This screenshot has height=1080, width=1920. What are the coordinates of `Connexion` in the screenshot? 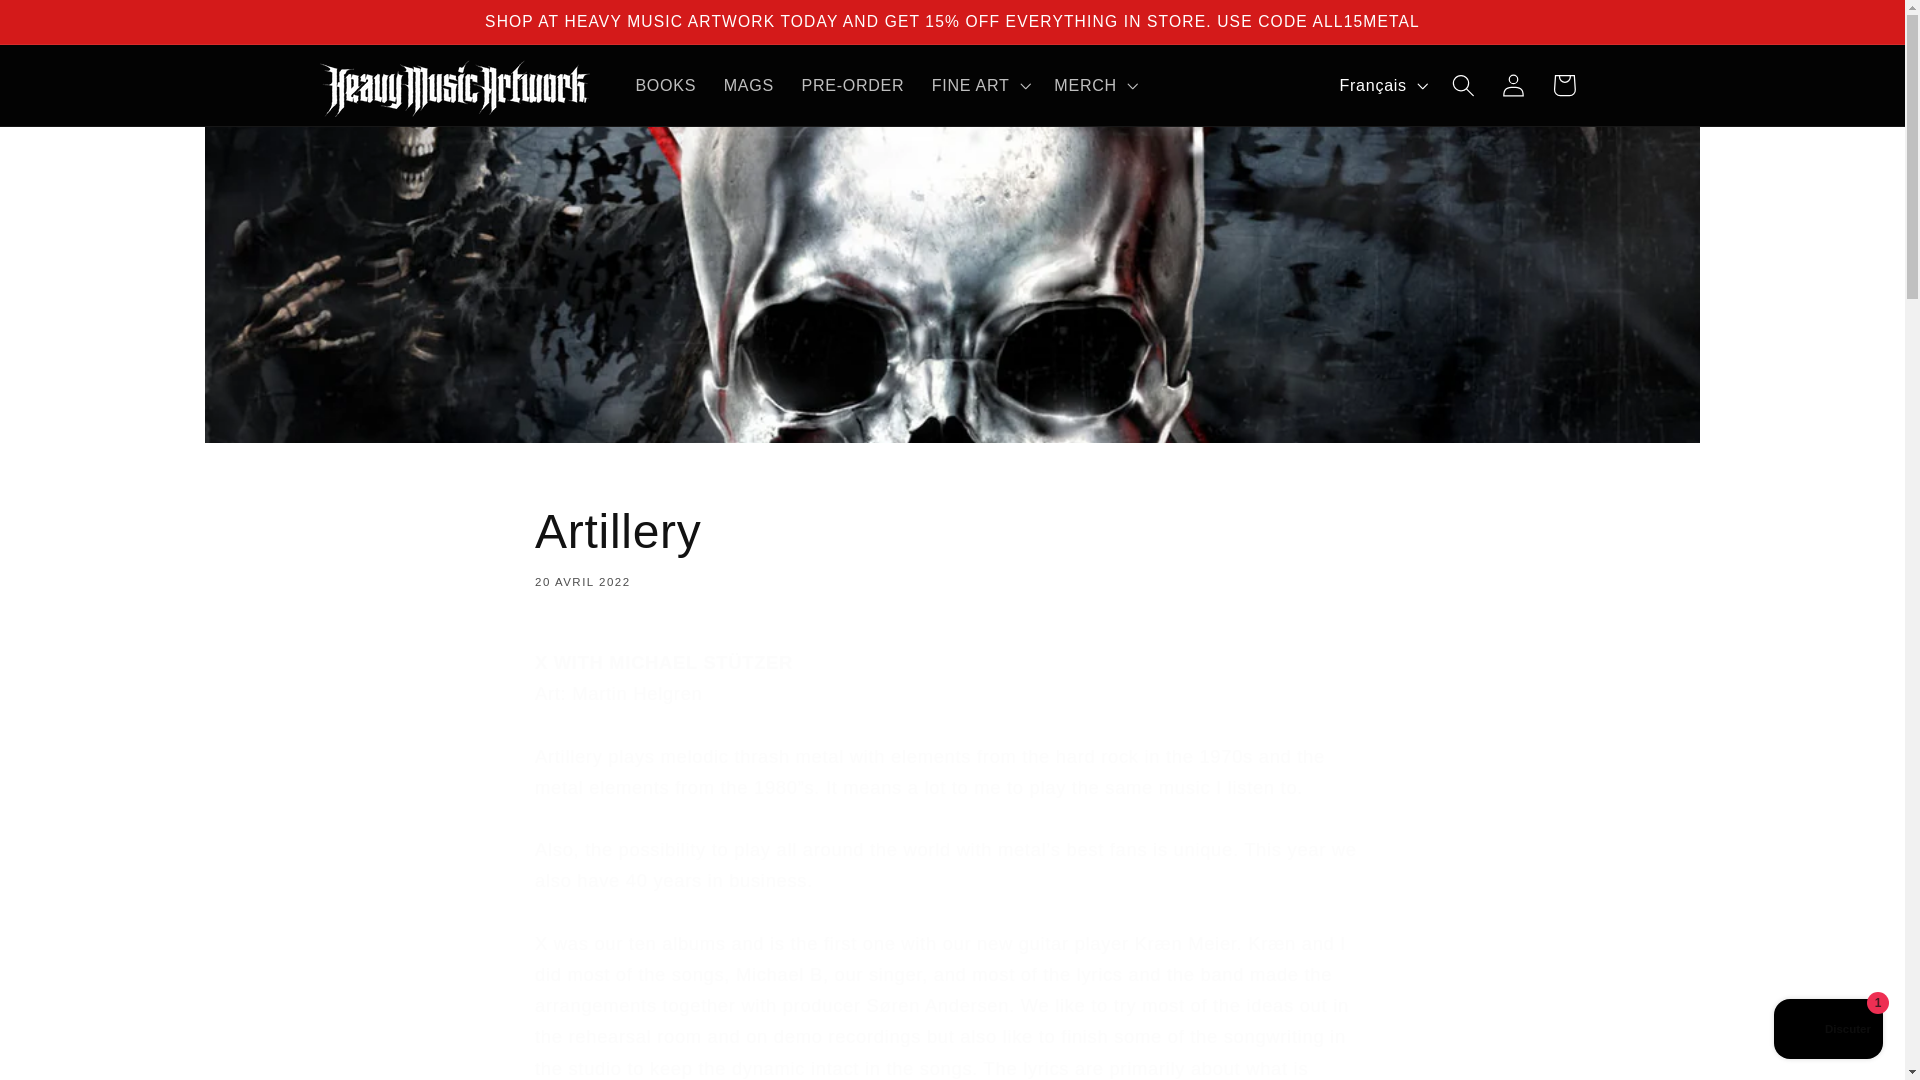 It's located at (1514, 86).